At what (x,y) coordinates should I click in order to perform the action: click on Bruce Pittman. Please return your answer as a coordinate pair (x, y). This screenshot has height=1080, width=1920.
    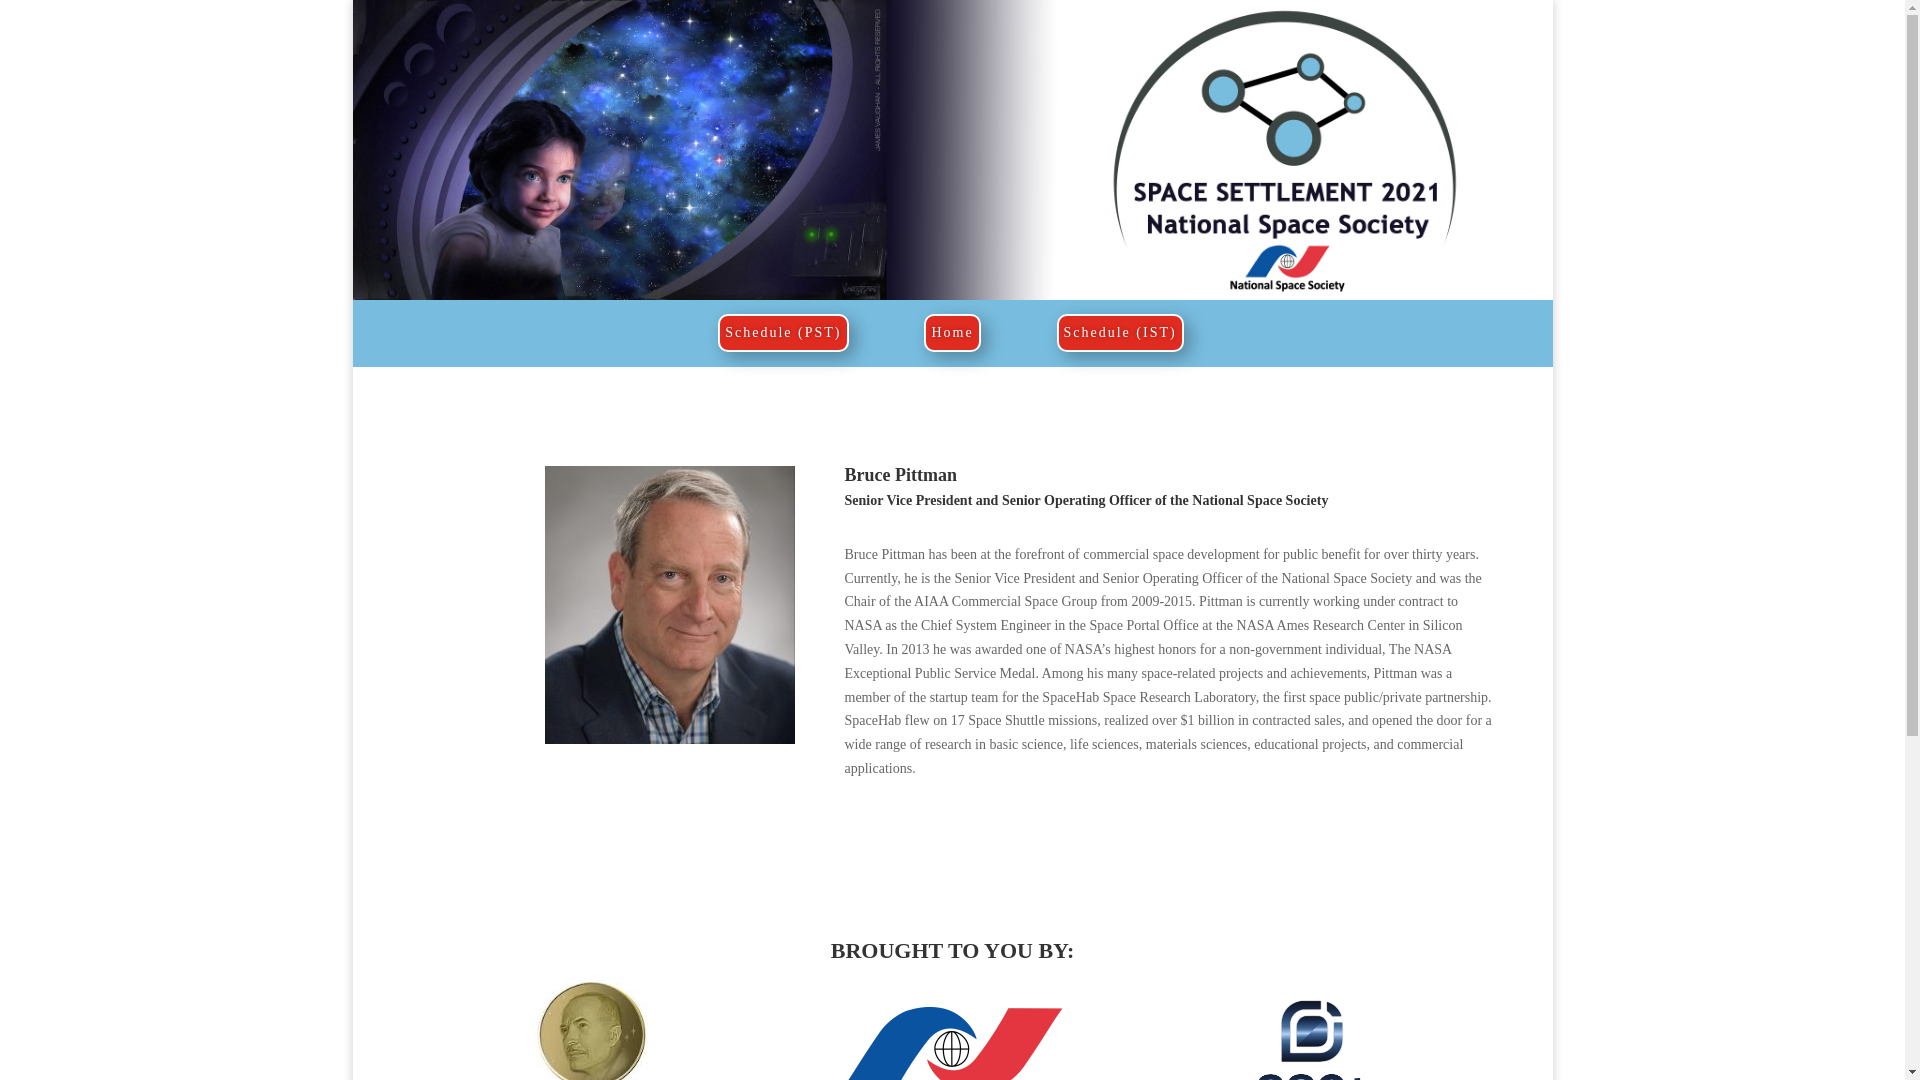
    Looking at the image, I should click on (668, 604).